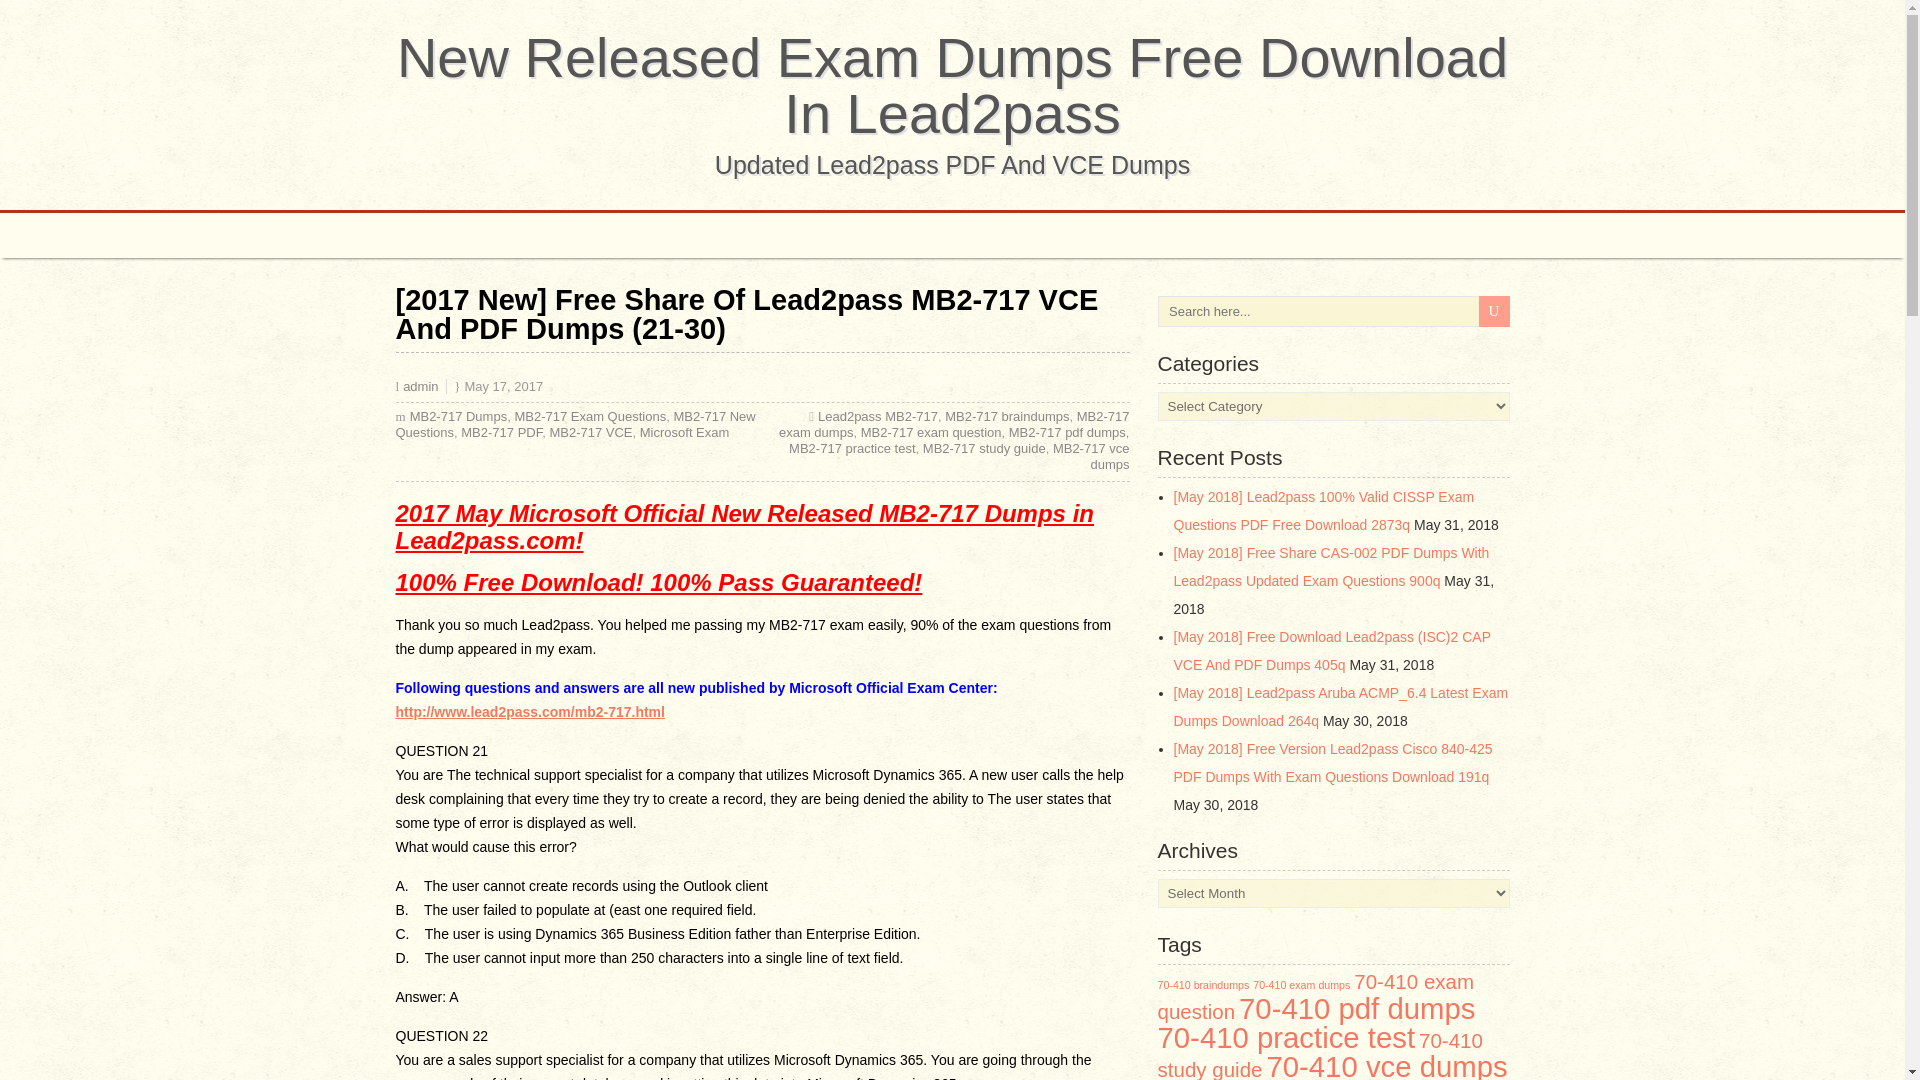 This screenshot has width=1920, height=1080. Describe the element at coordinates (1320, 1054) in the screenshot. I see `70-410 study guide` at that location.